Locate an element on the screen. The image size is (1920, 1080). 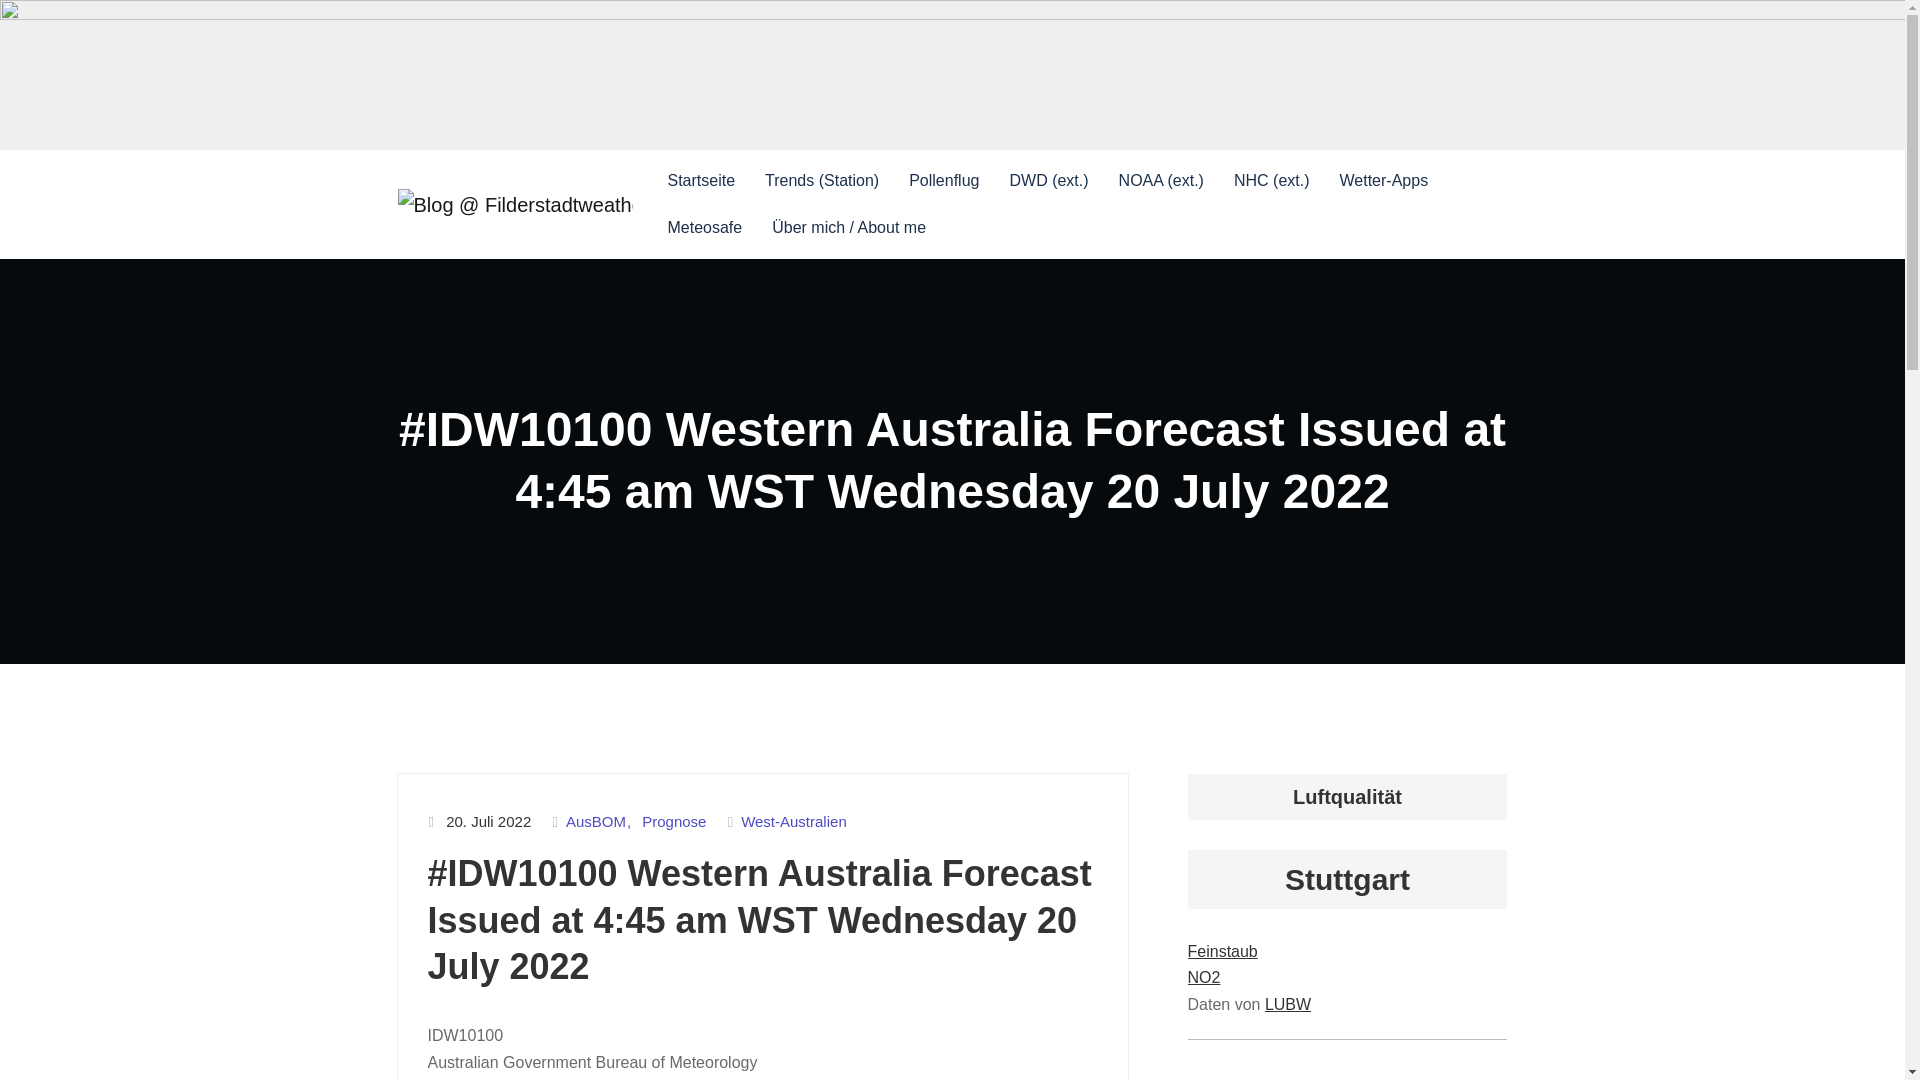
LUBW is located at coordinates (1288, 1004).